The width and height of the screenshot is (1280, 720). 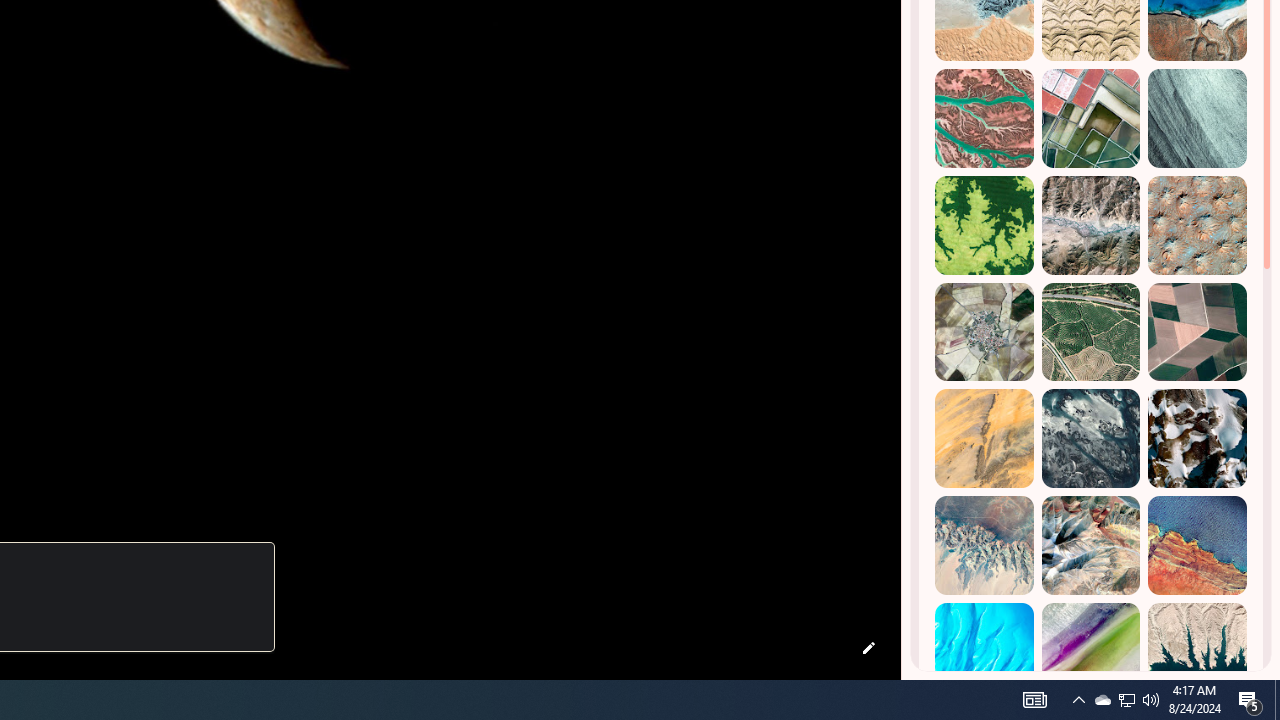 What do you see at coordinates (1090, 119) in the screenshot?
I see `Aigues-Mortes, France` at bounding box center [1090, 119].